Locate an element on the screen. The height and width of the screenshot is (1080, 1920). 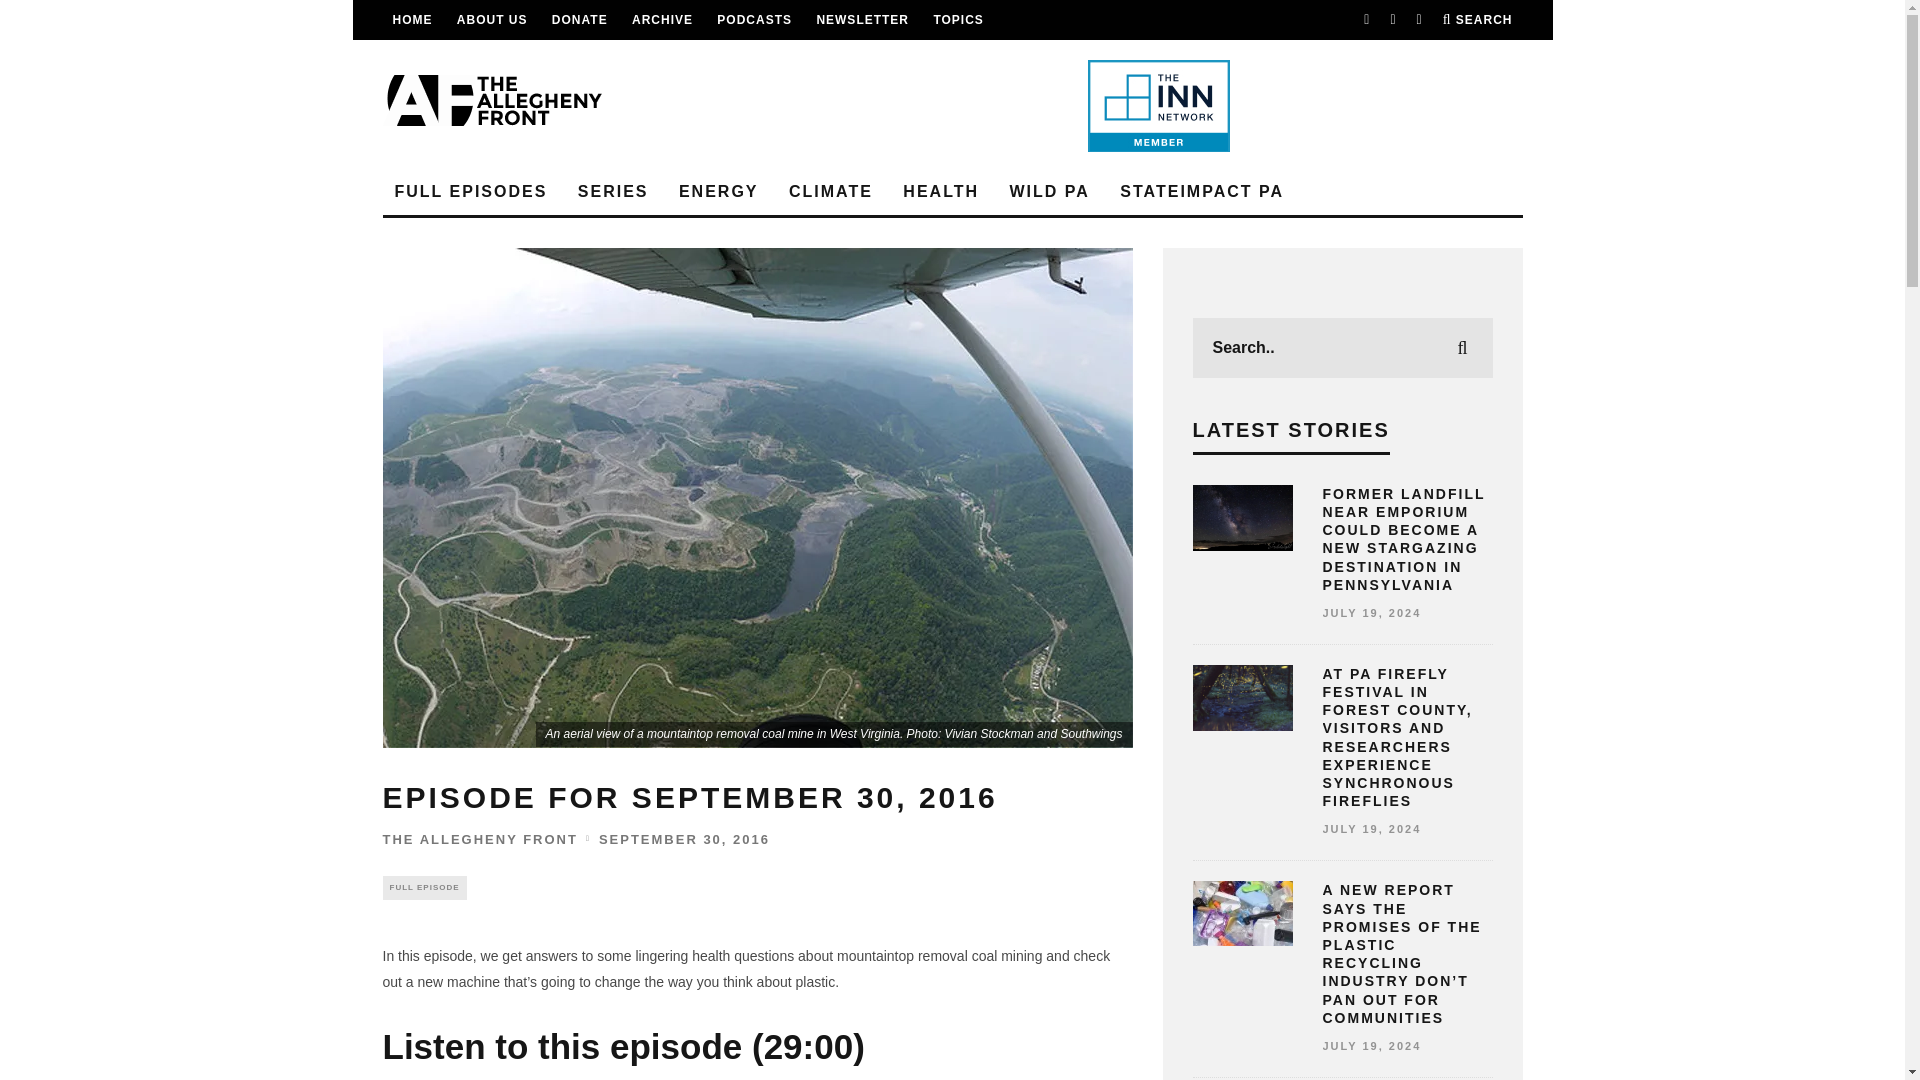
Search is located at coordinates (1478, 20).